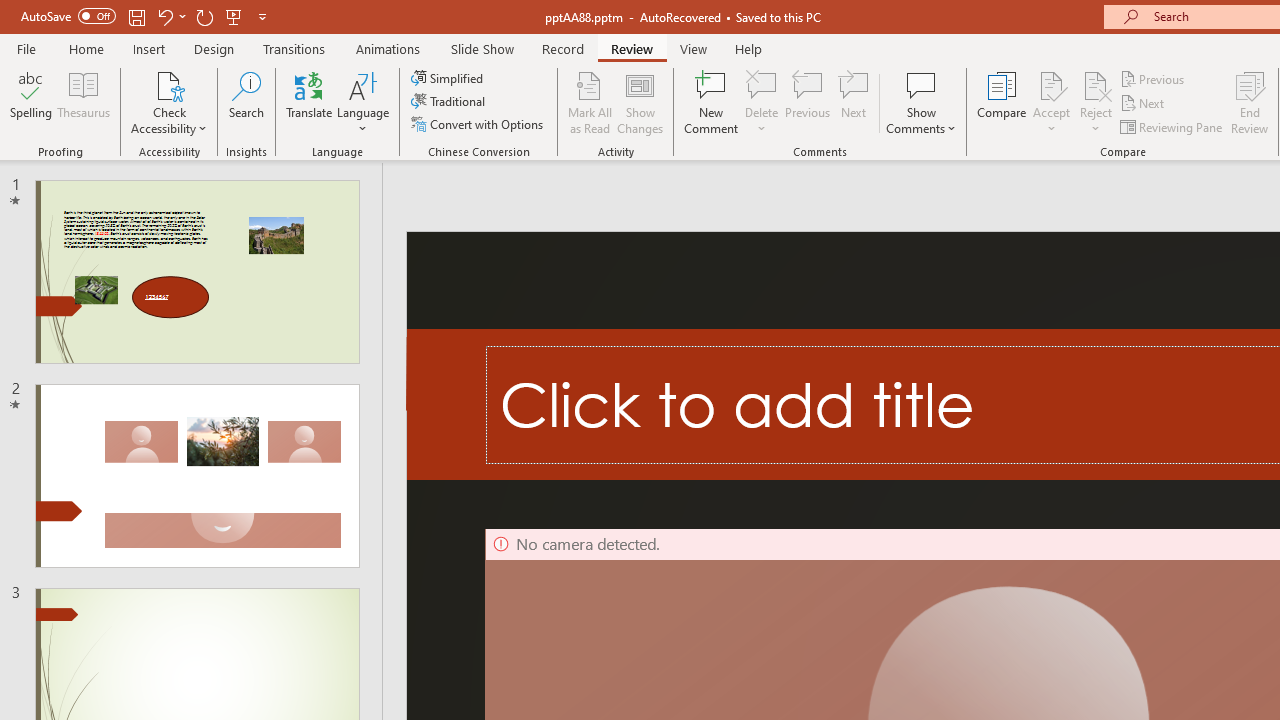 This screenshot has width=1280, height=720. What do you see at coordinates (479, 124) in the screenshot?
I see `Convert with Options...` at bounding box center [479, 124].